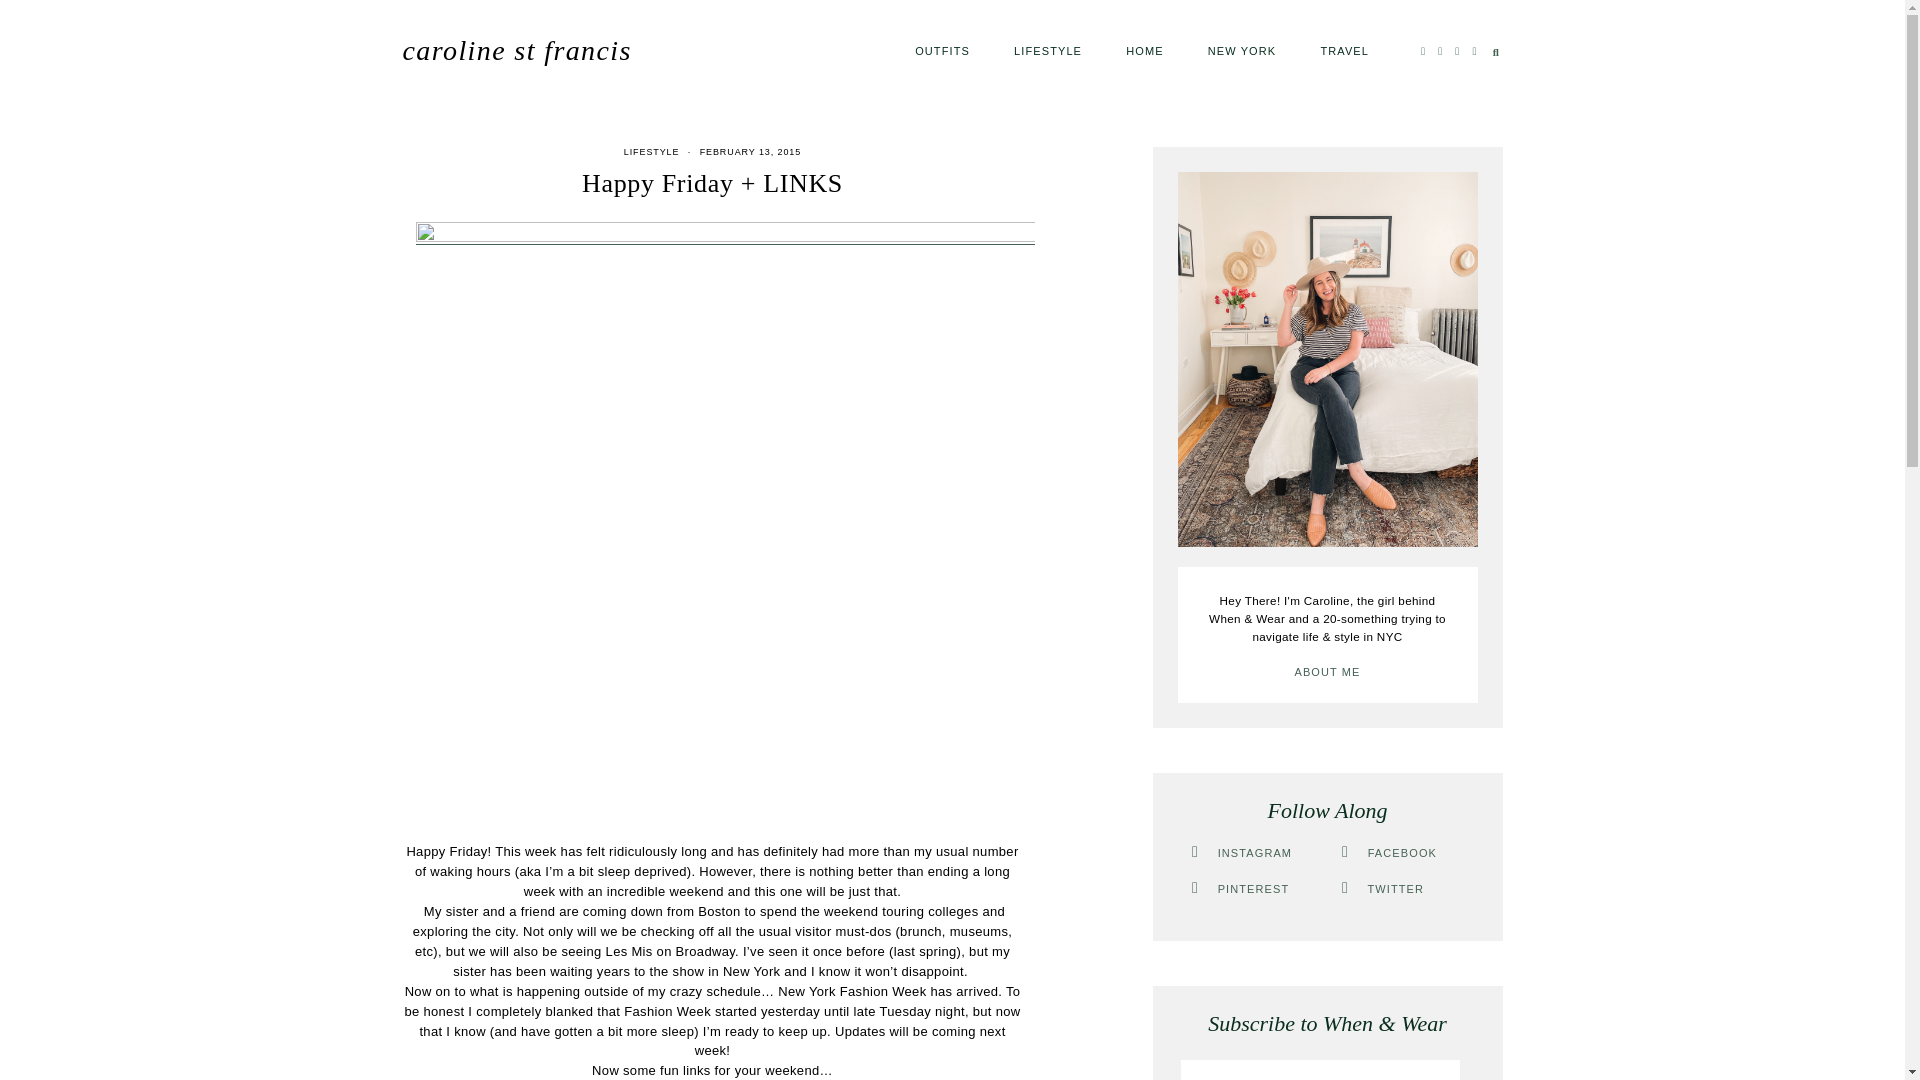 This screenshot has height=1080, width=1920. Describe the element at coordinates (942, 50) in the screenshot. I see `OUTFITS` at that location.